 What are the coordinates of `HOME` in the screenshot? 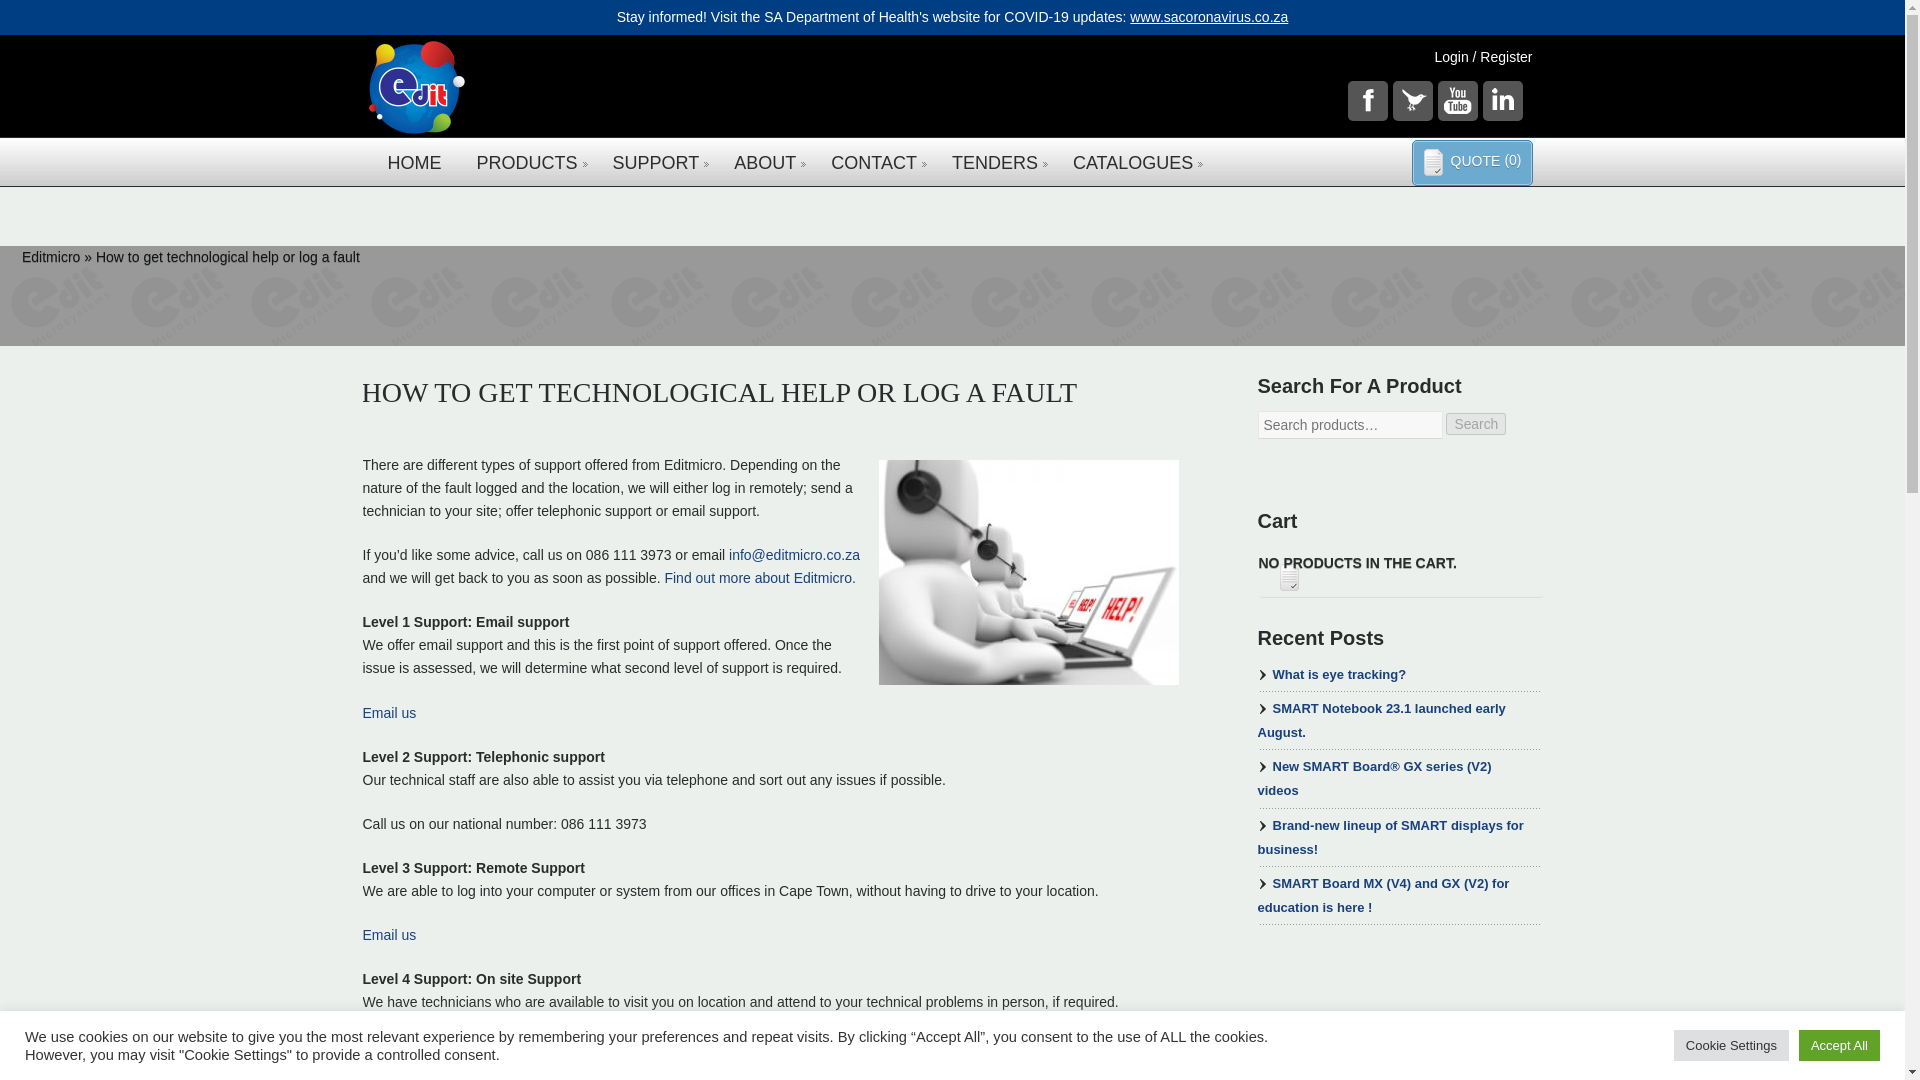 It's located at (414, 160).